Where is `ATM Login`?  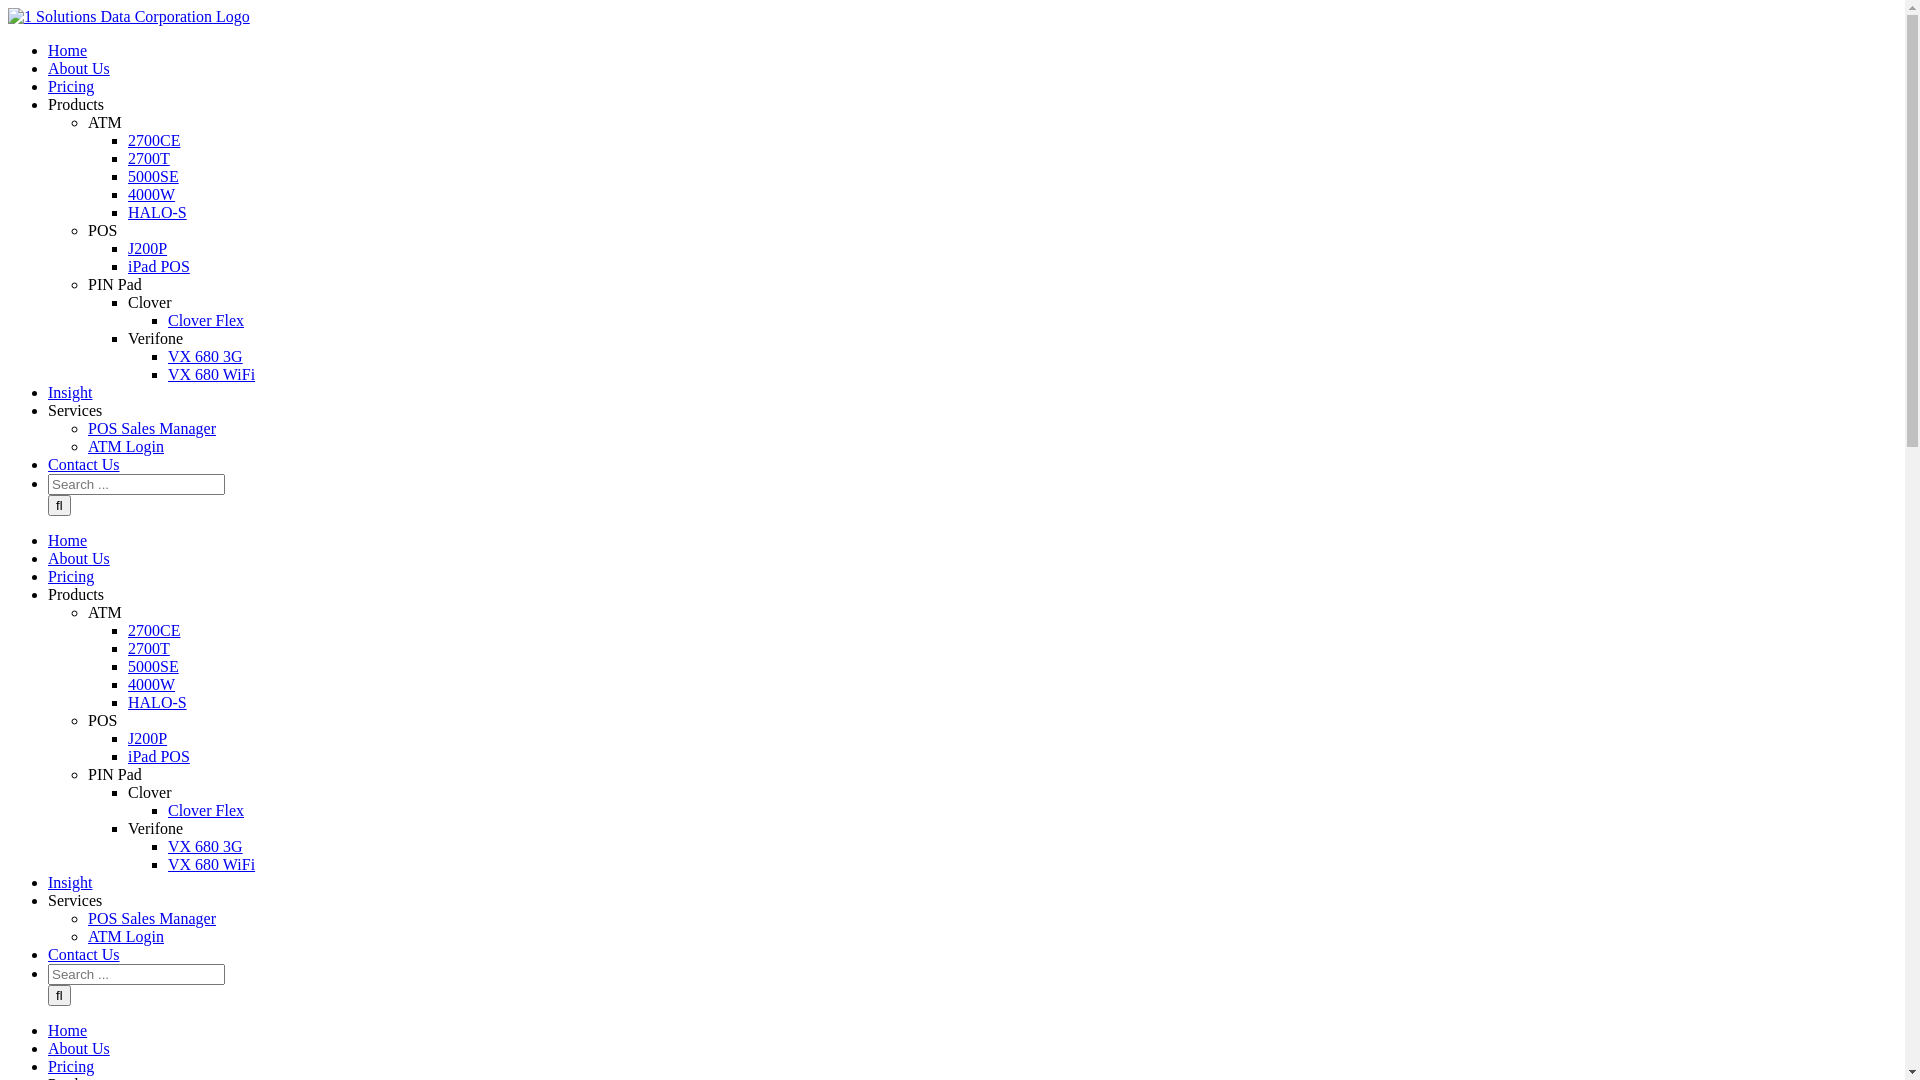
ATM Login is located at coordinates (126, 936).